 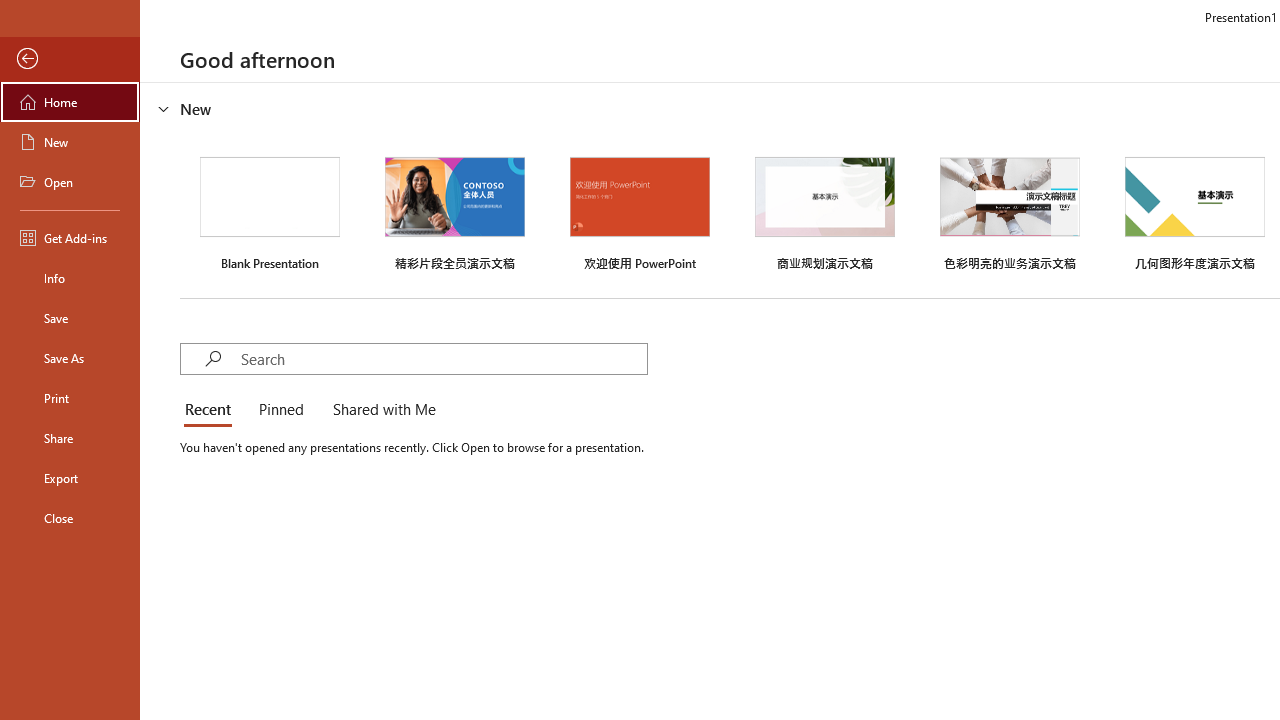 I want to click on Hide or show region, so click(x=164, y=108).